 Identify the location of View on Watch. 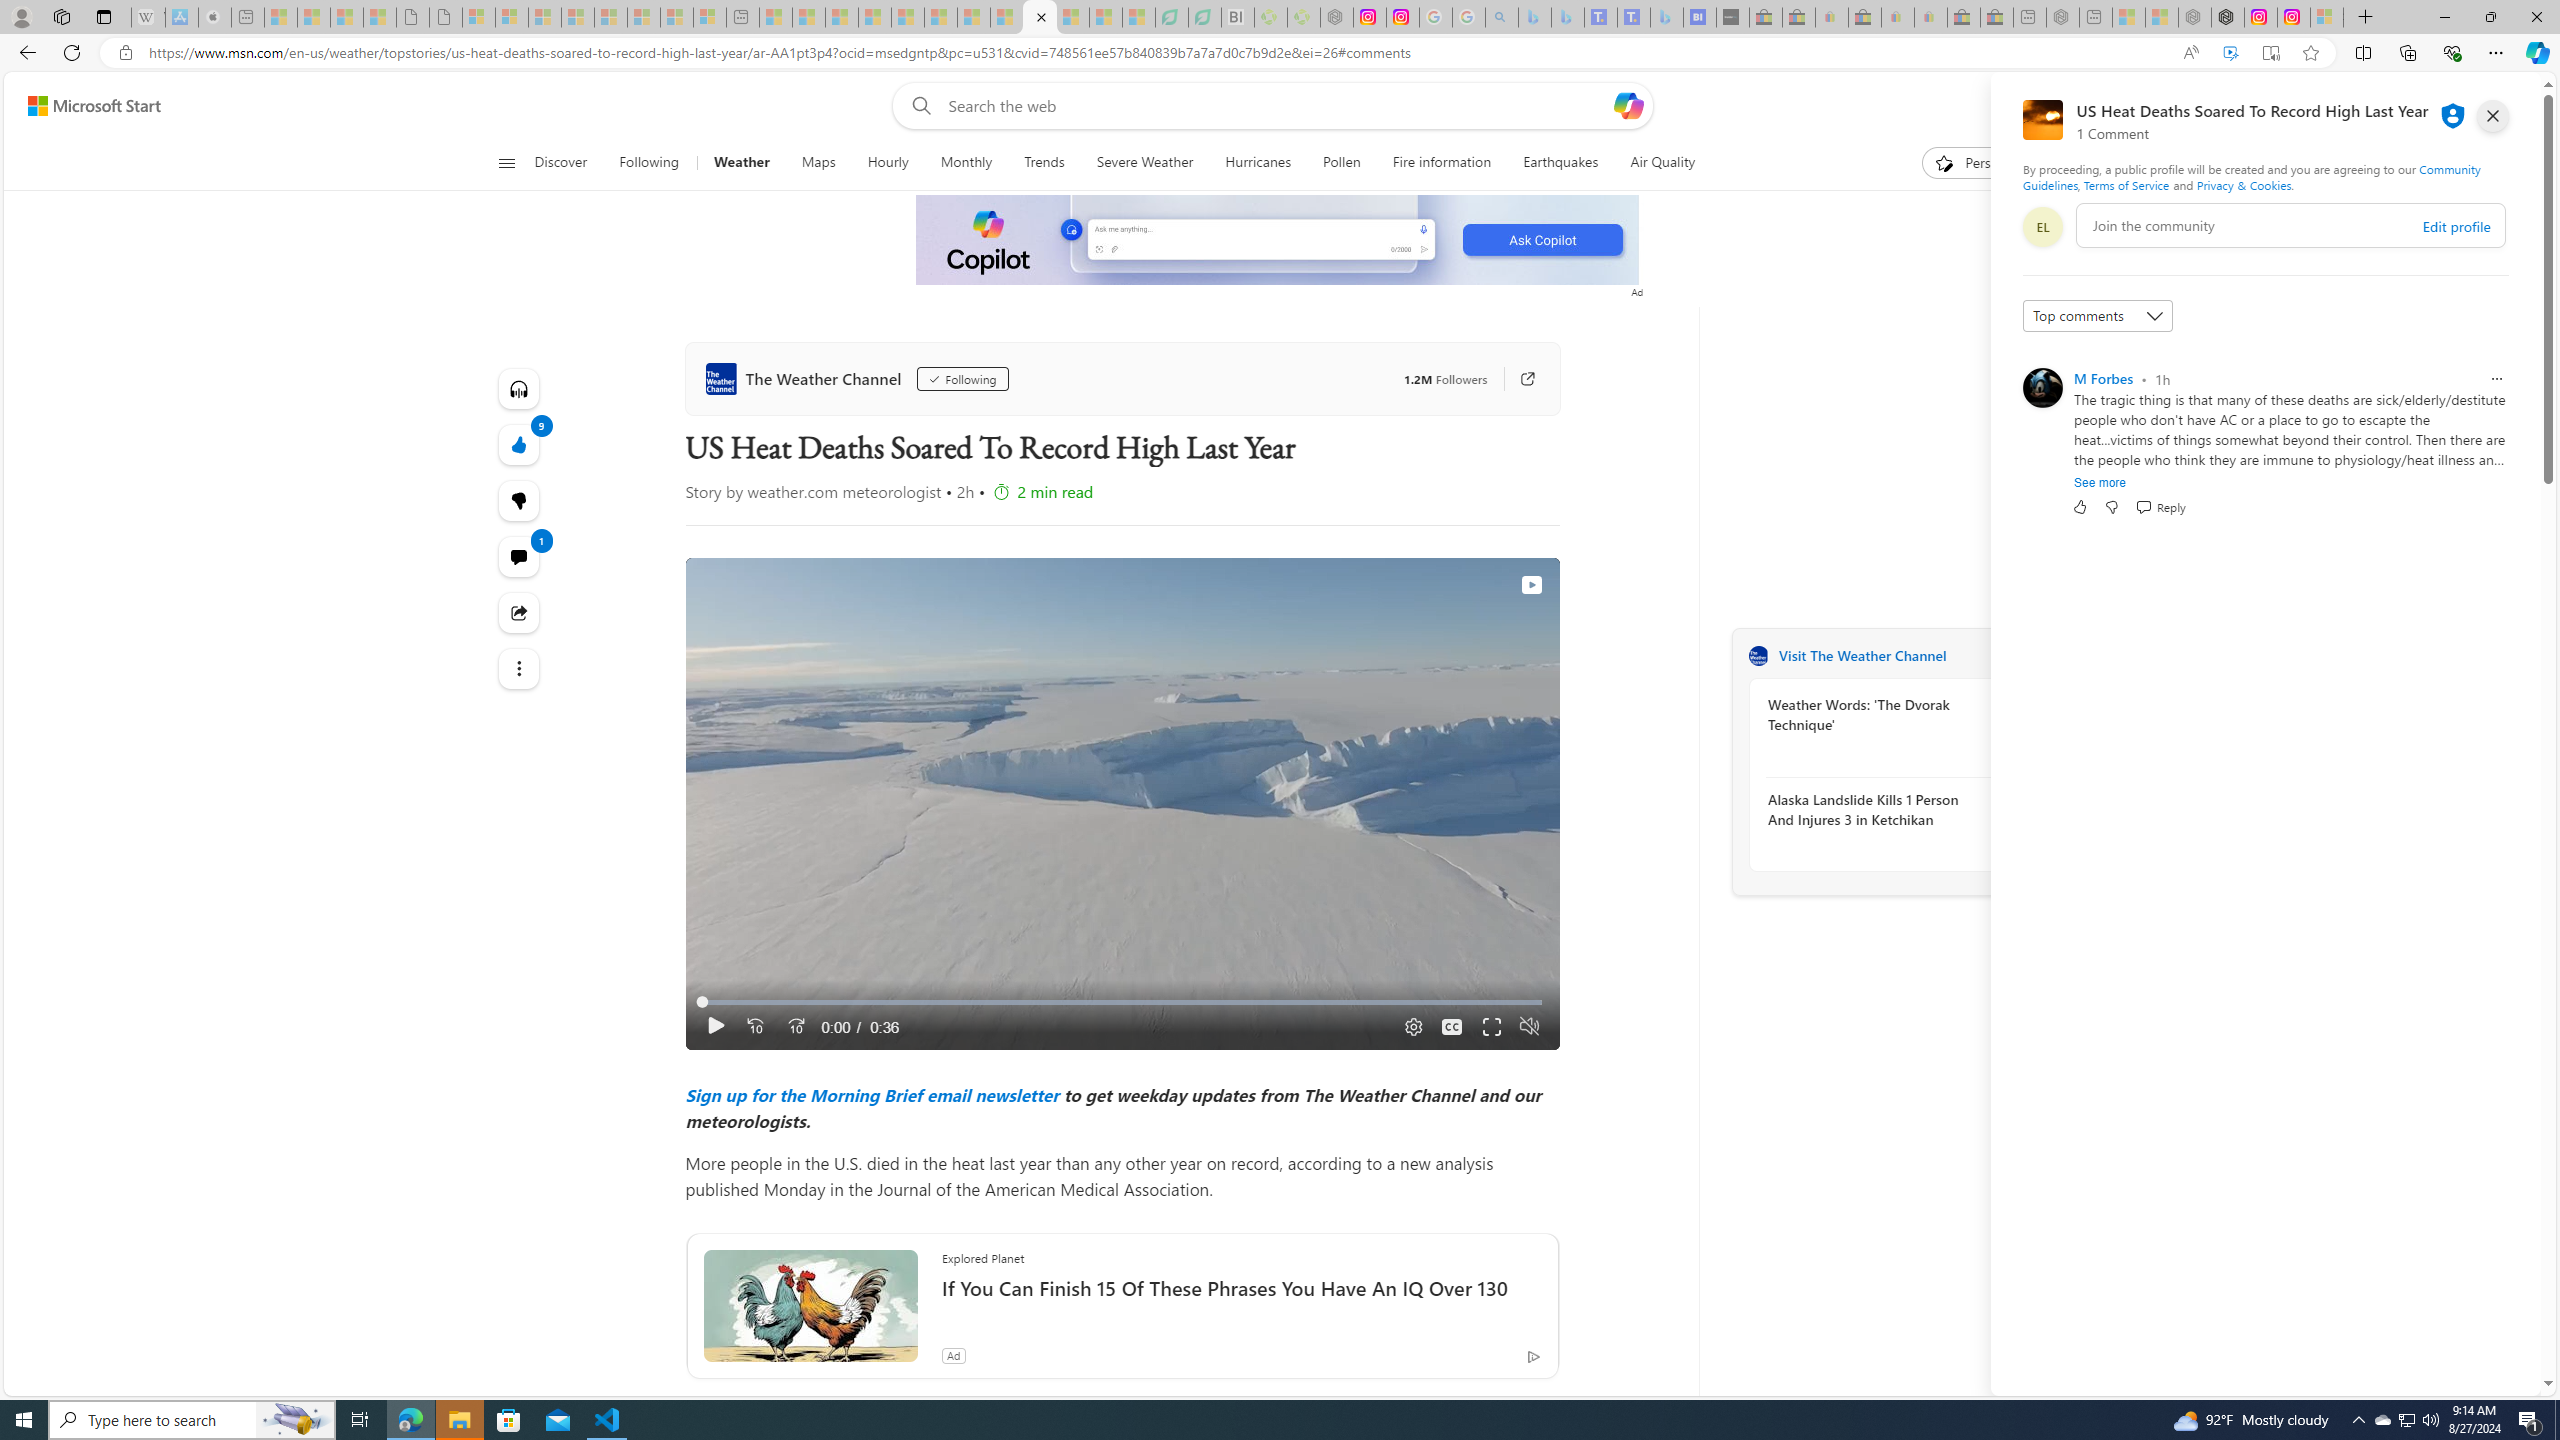
(1530, 584).